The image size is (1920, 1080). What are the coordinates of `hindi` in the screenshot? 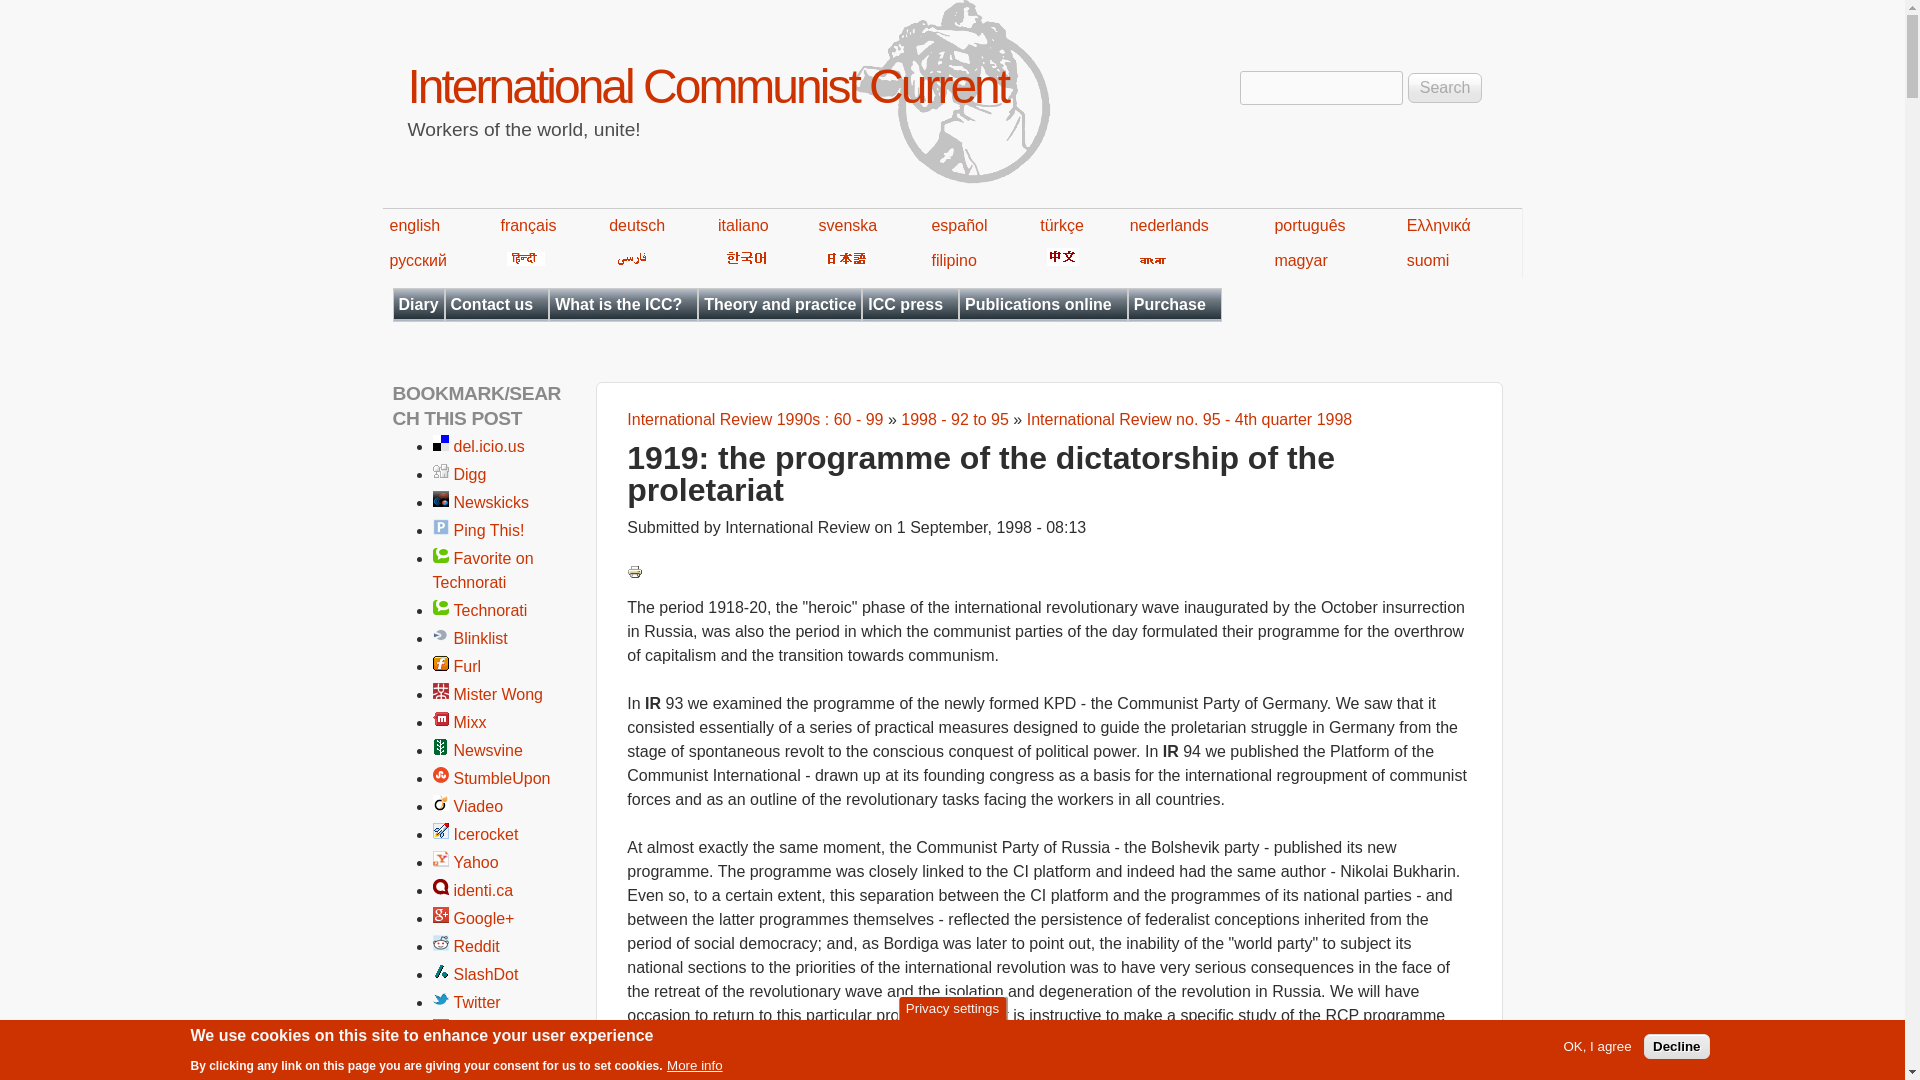 It's located at (522, 260).